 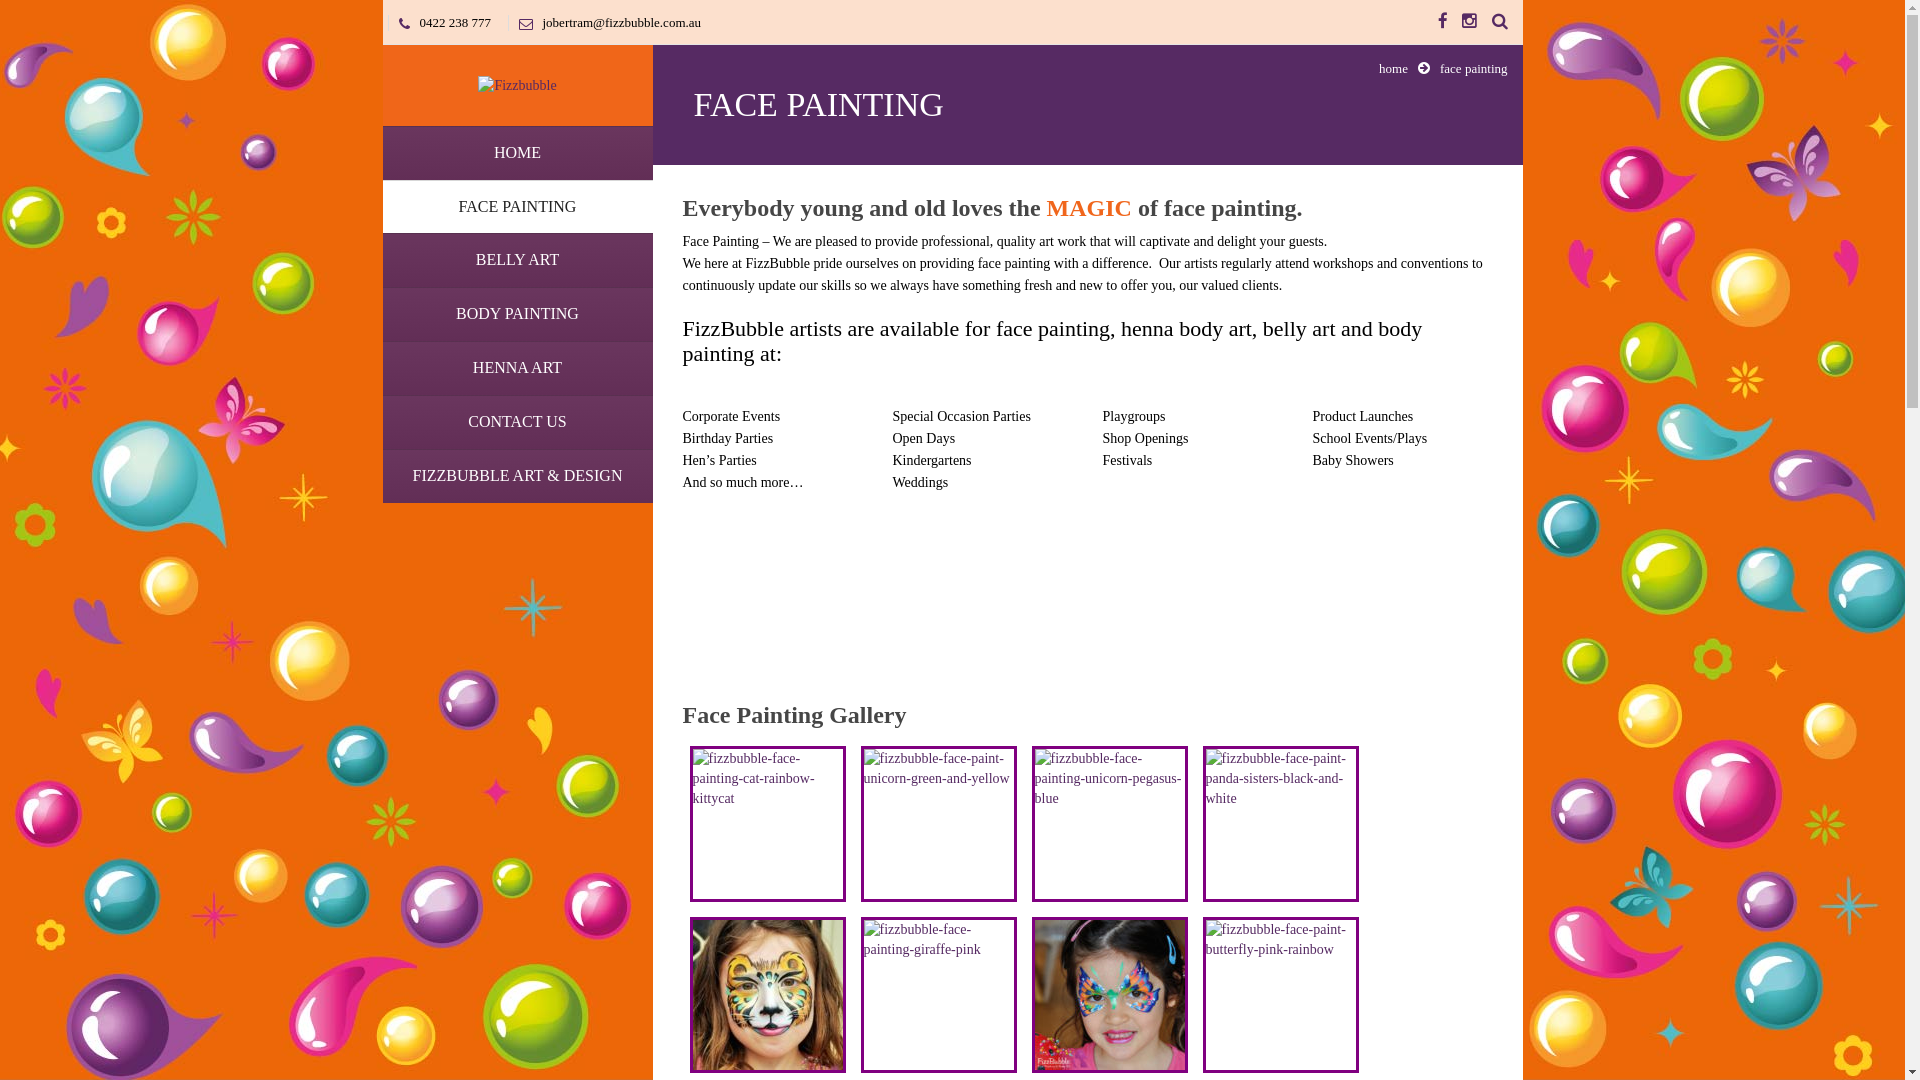 I want to click on fizzbubble-face-paint-butterfly-pink-rainbow, so click(x=1281, y=995).